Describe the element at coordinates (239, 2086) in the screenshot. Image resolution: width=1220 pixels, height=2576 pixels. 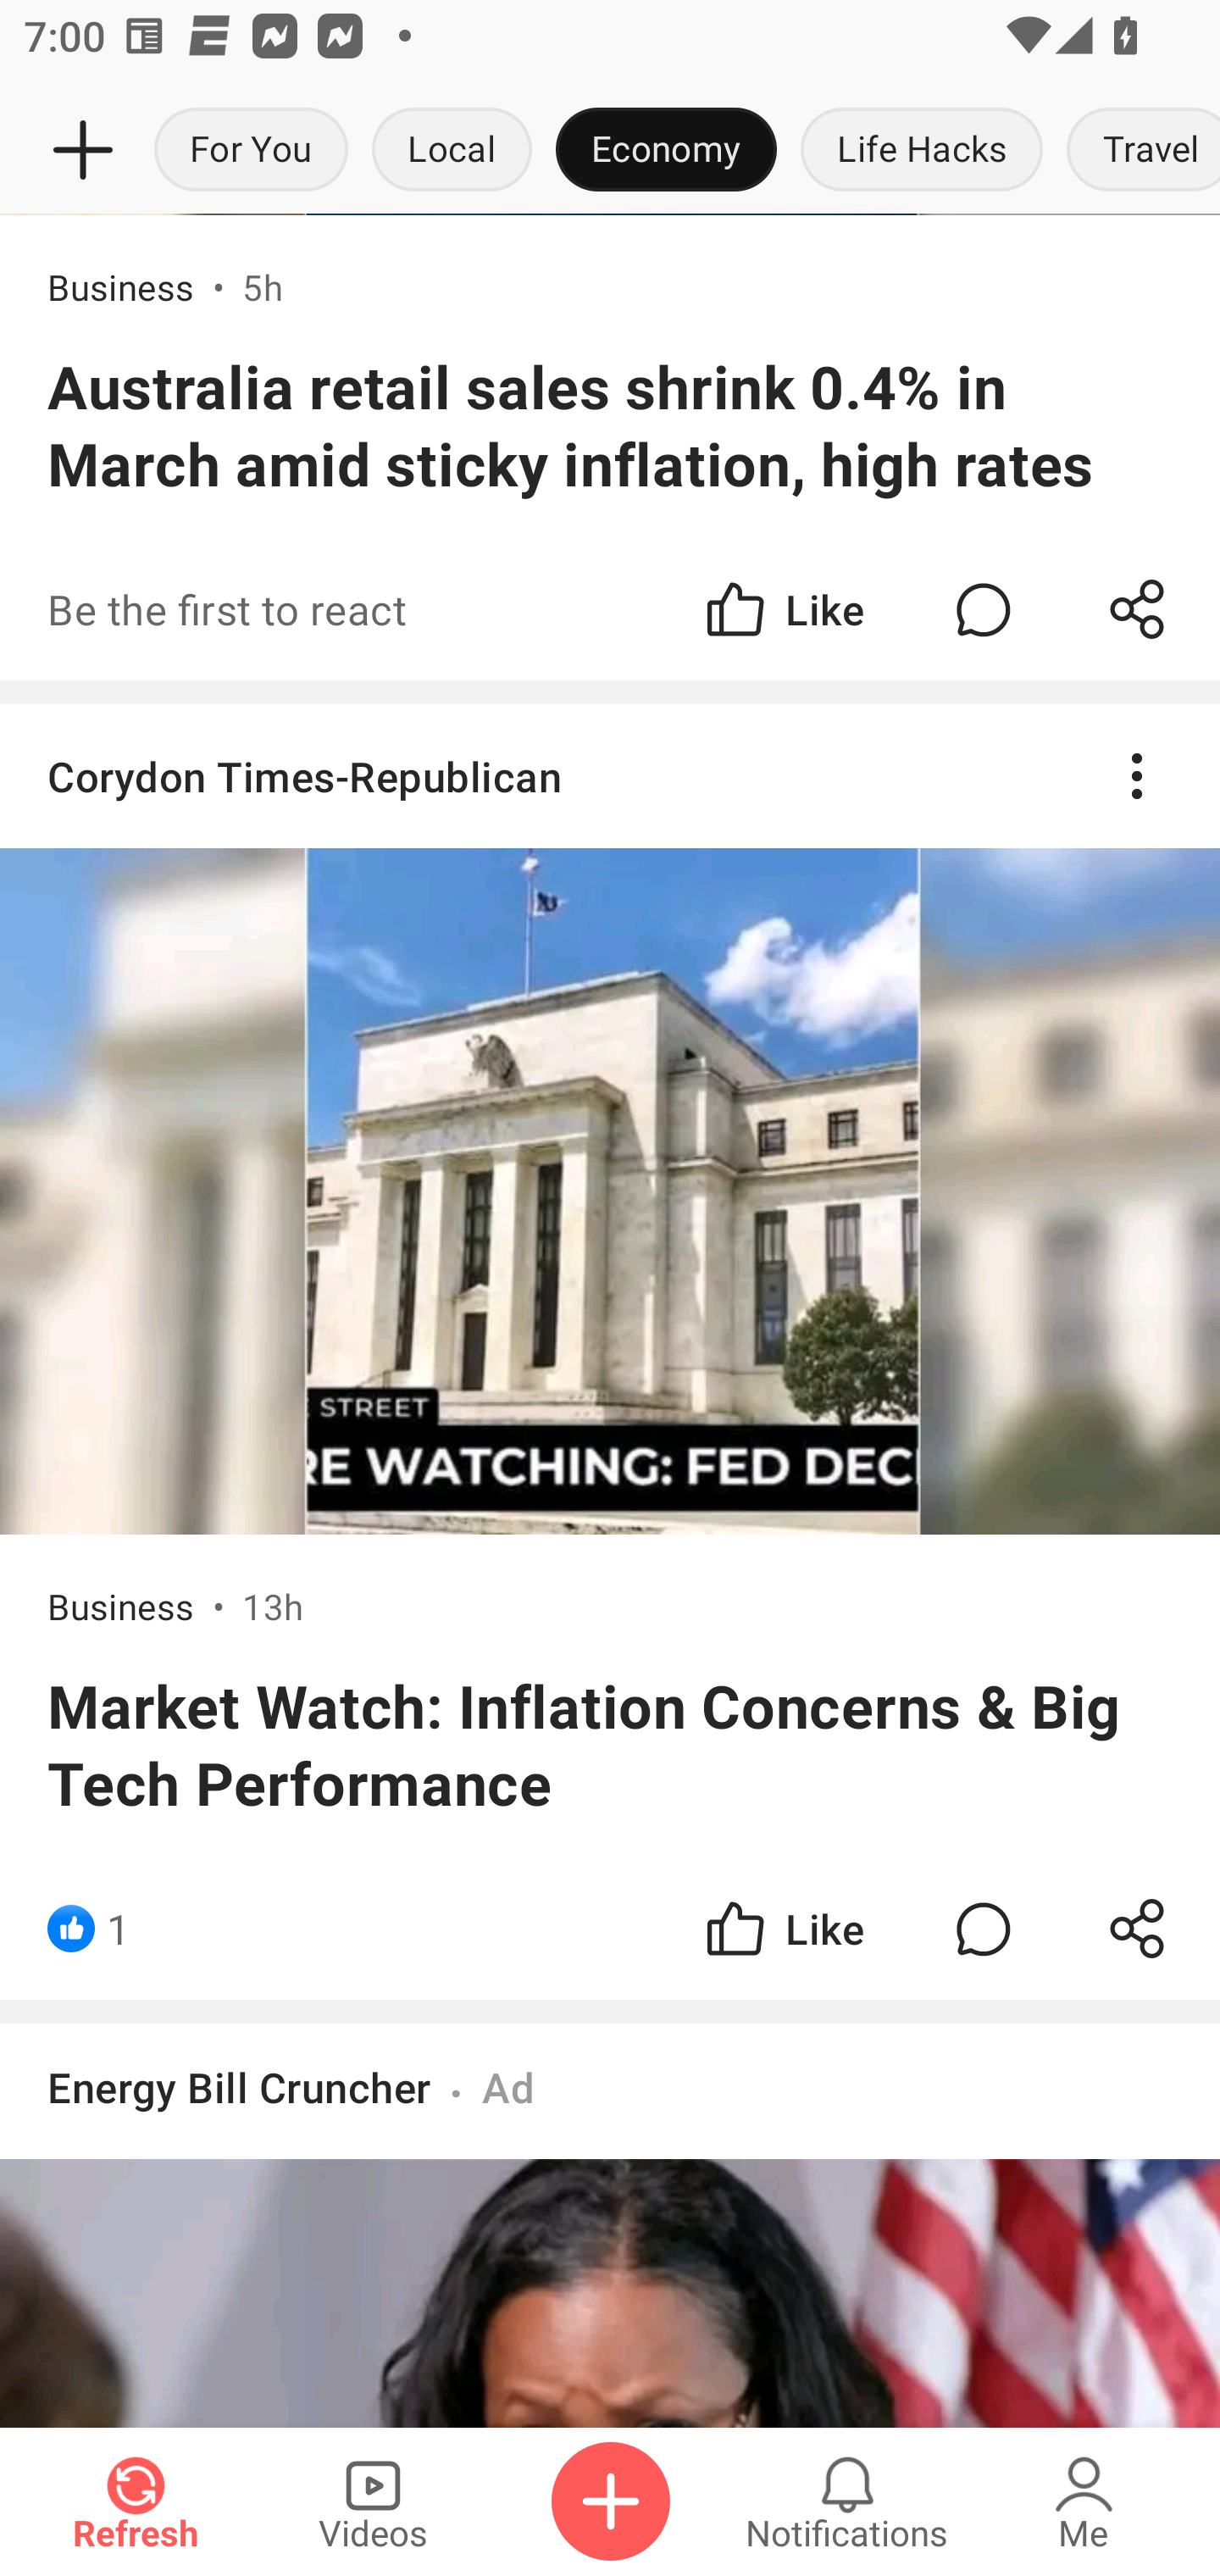
I see `Energy Bill Cruncher` at that location.